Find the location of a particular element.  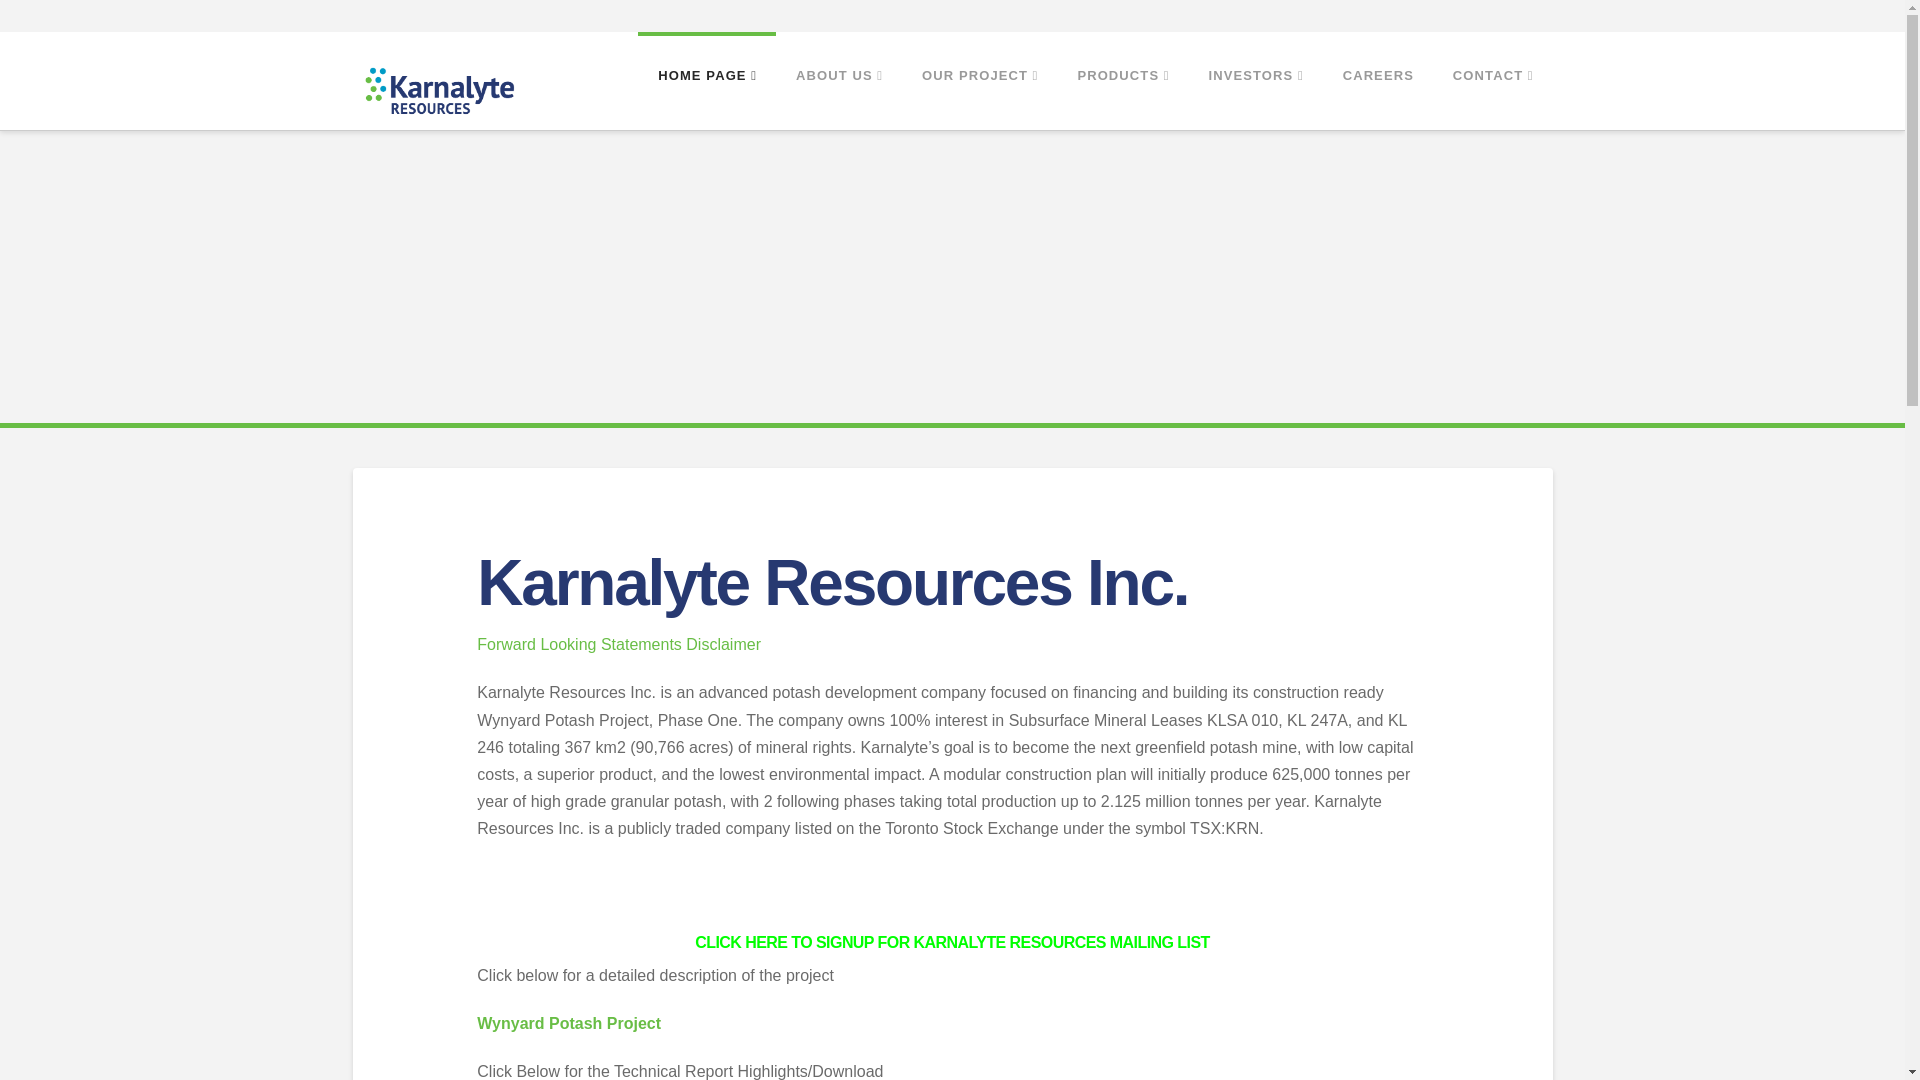

OUR PROJECT is located at coordinates (980, 77).